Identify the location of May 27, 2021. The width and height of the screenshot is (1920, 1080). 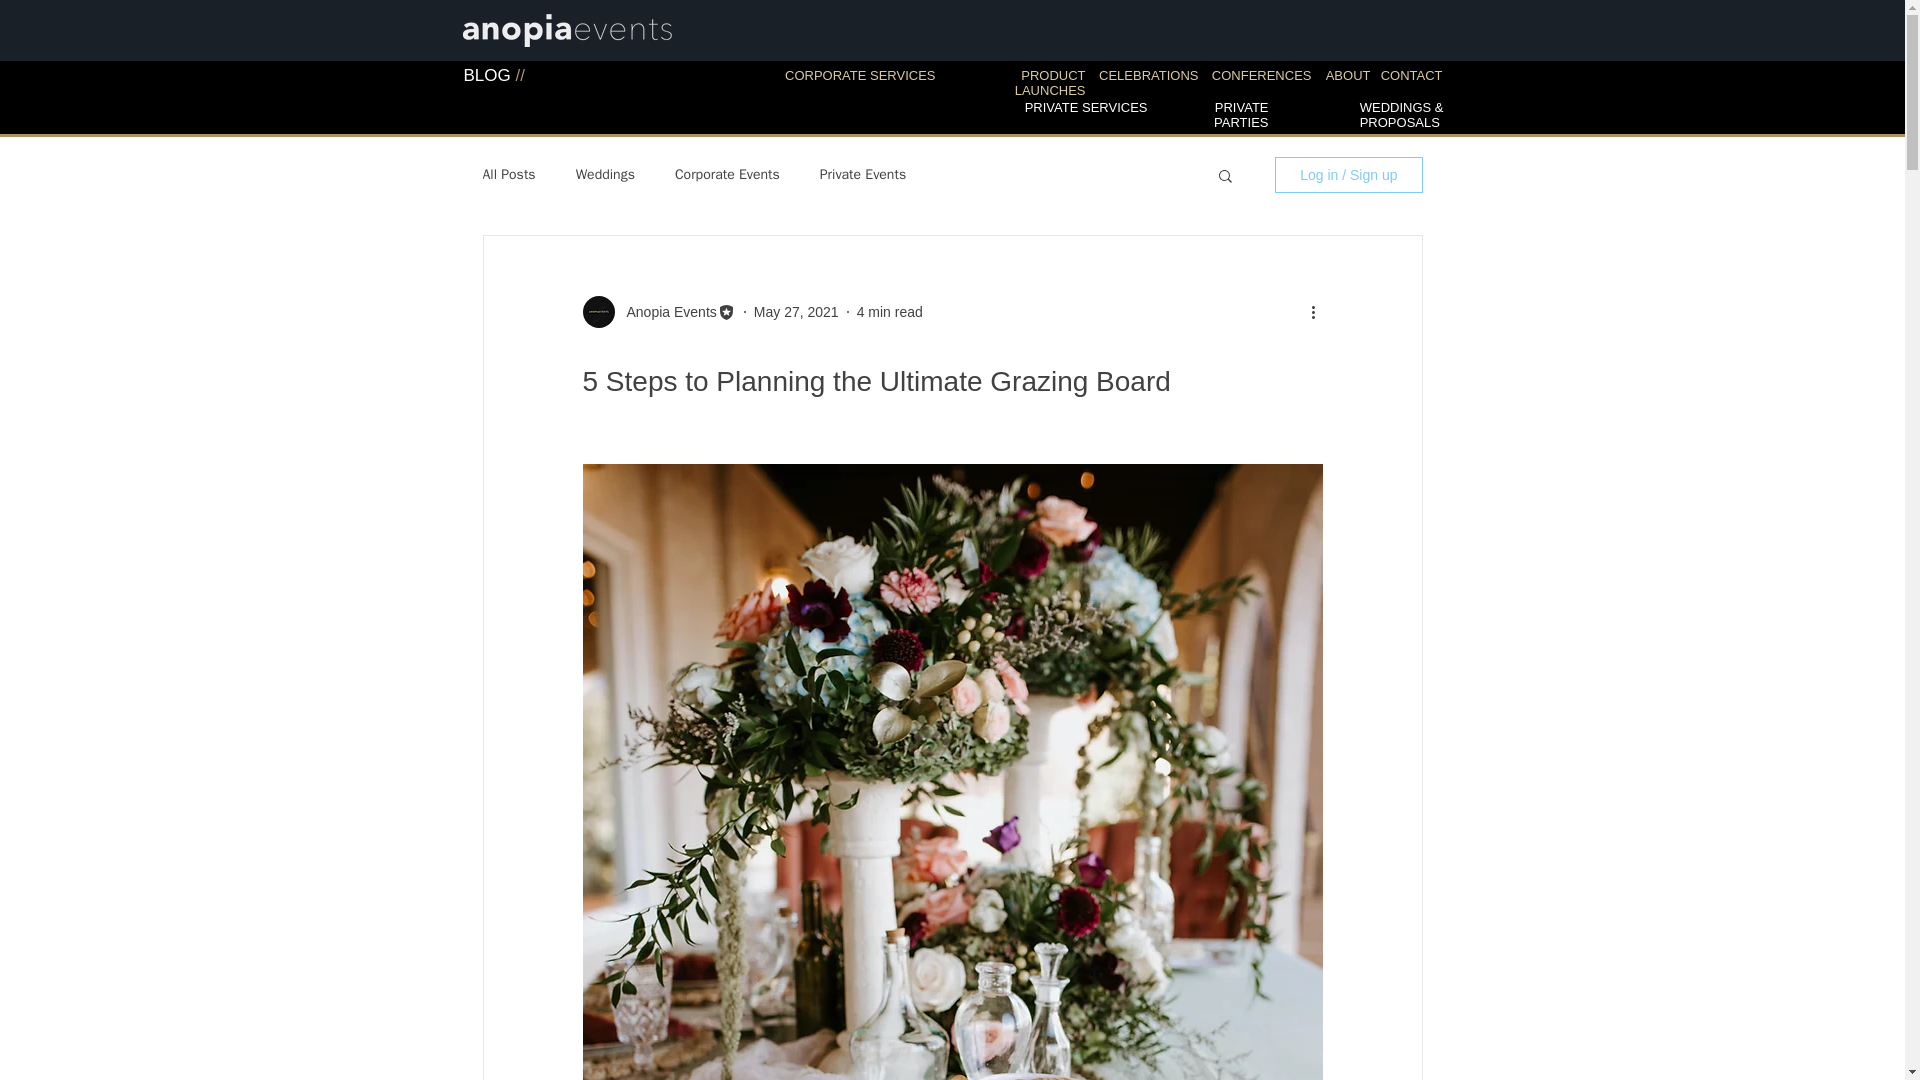
(796, 311).